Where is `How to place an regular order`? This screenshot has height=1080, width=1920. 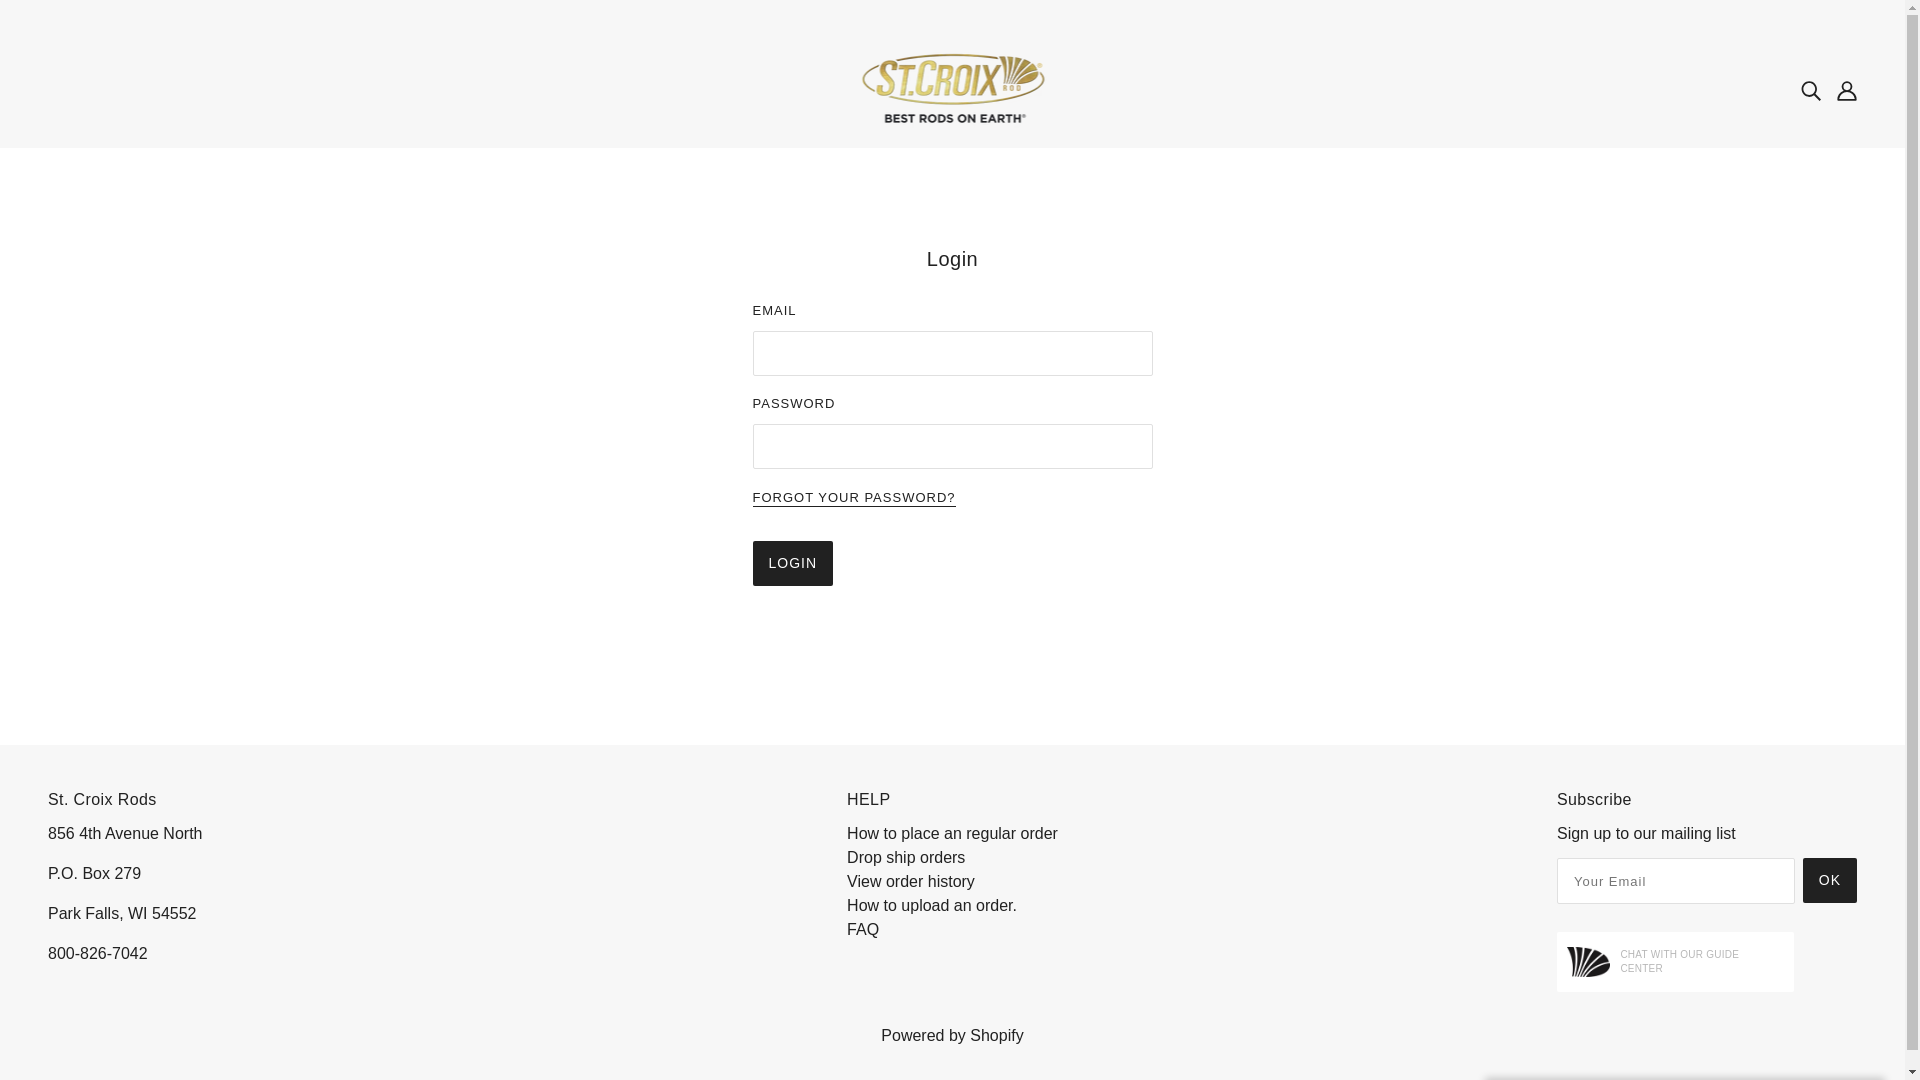 How to place an regular order is located at coordinates (952, 834).